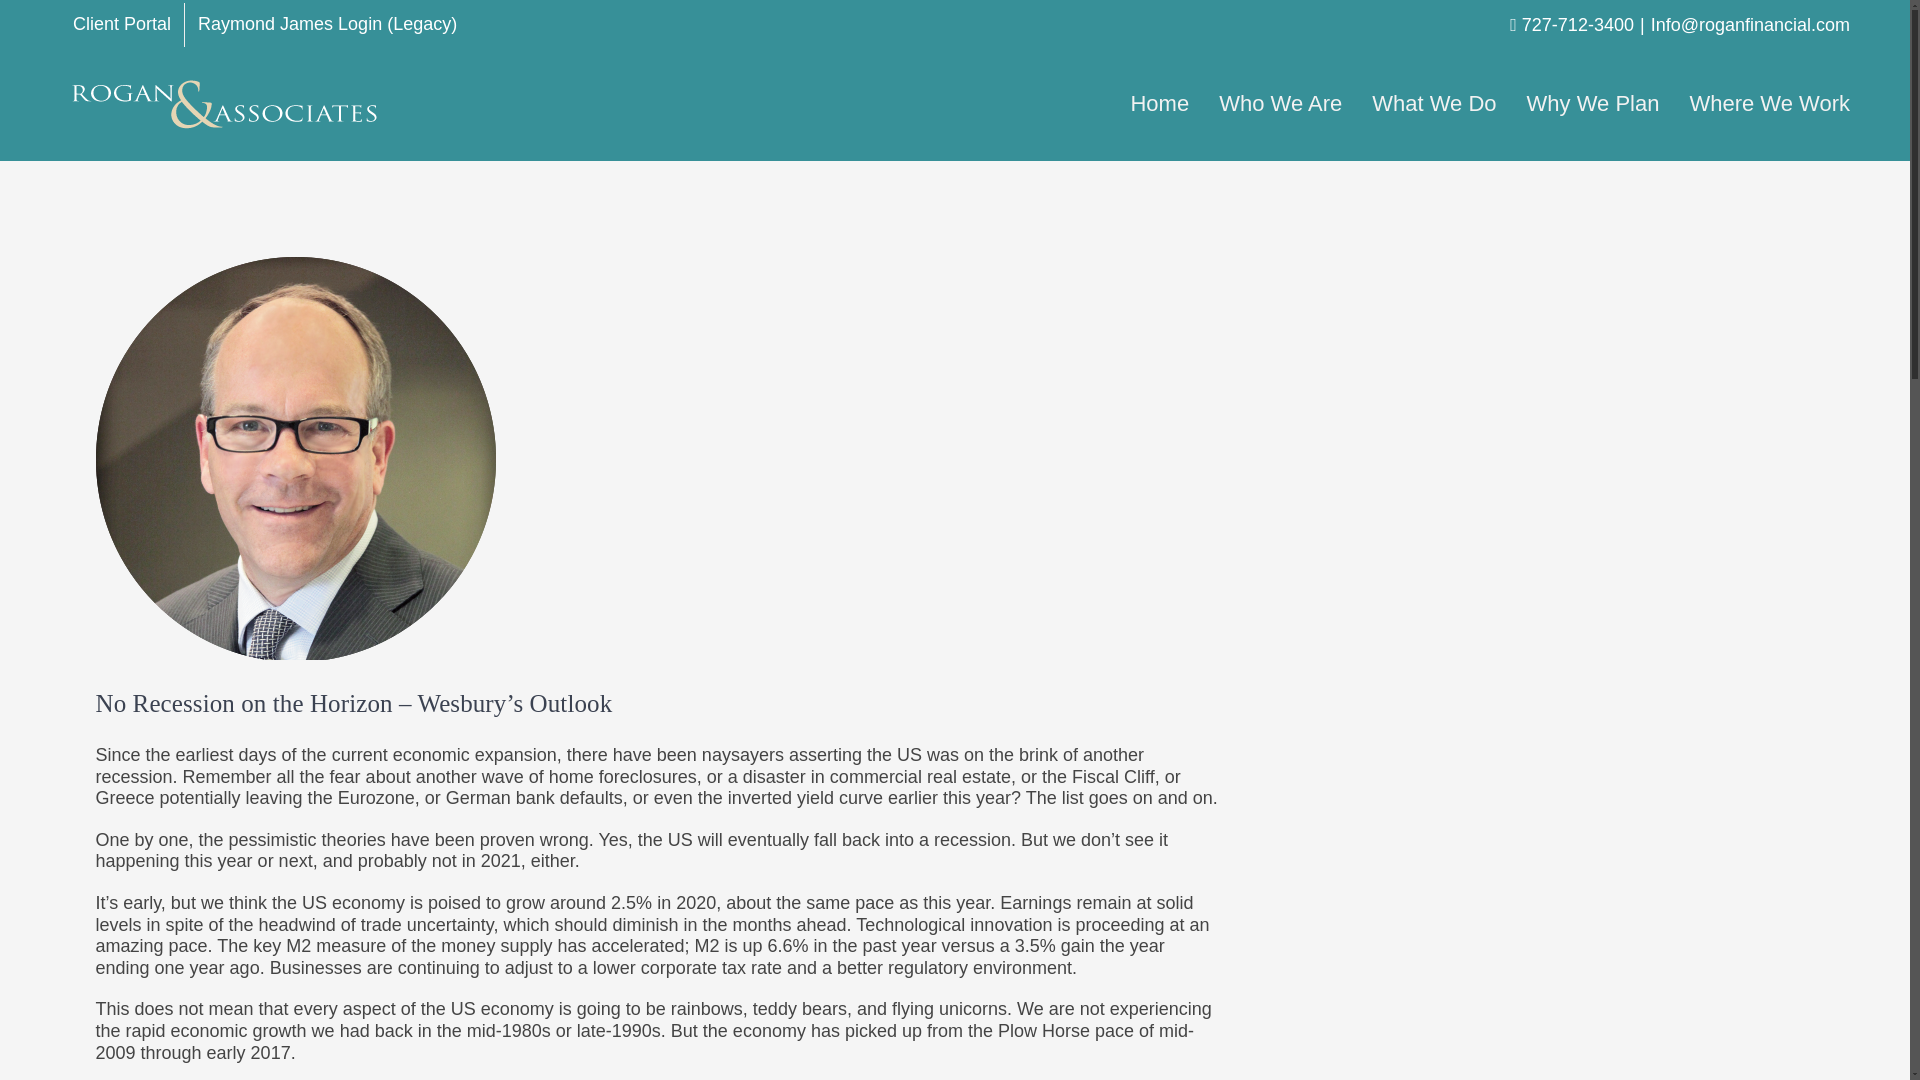 The width and height of the screenshot is (1920, 1080). What do you see at coordinates (1159, 103) in the screenshot?
I see `Home` at bounding box center [1159, 103].